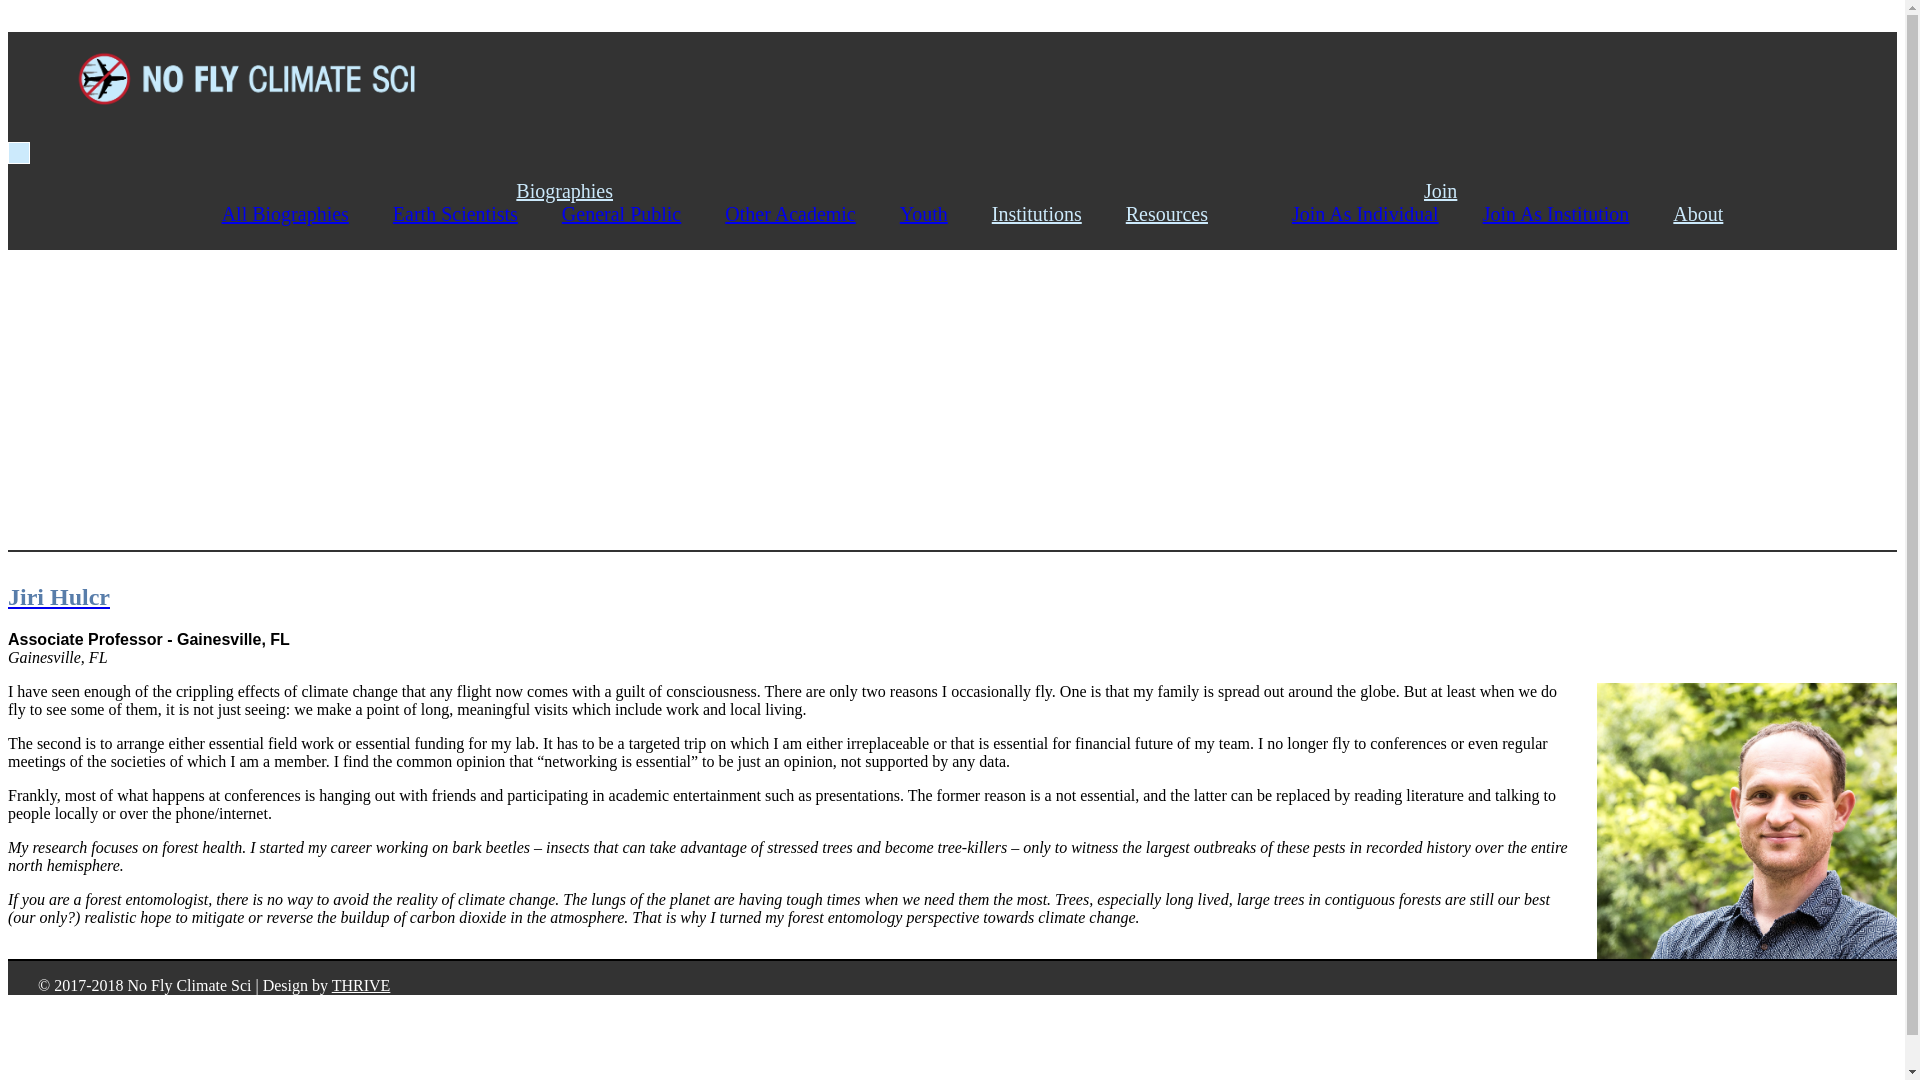 This screenshot has height=1080, width=1920. What do you see at coordinates (642, 214) in the screenshot?
I see `General Public` at bounding box center [642, 214].